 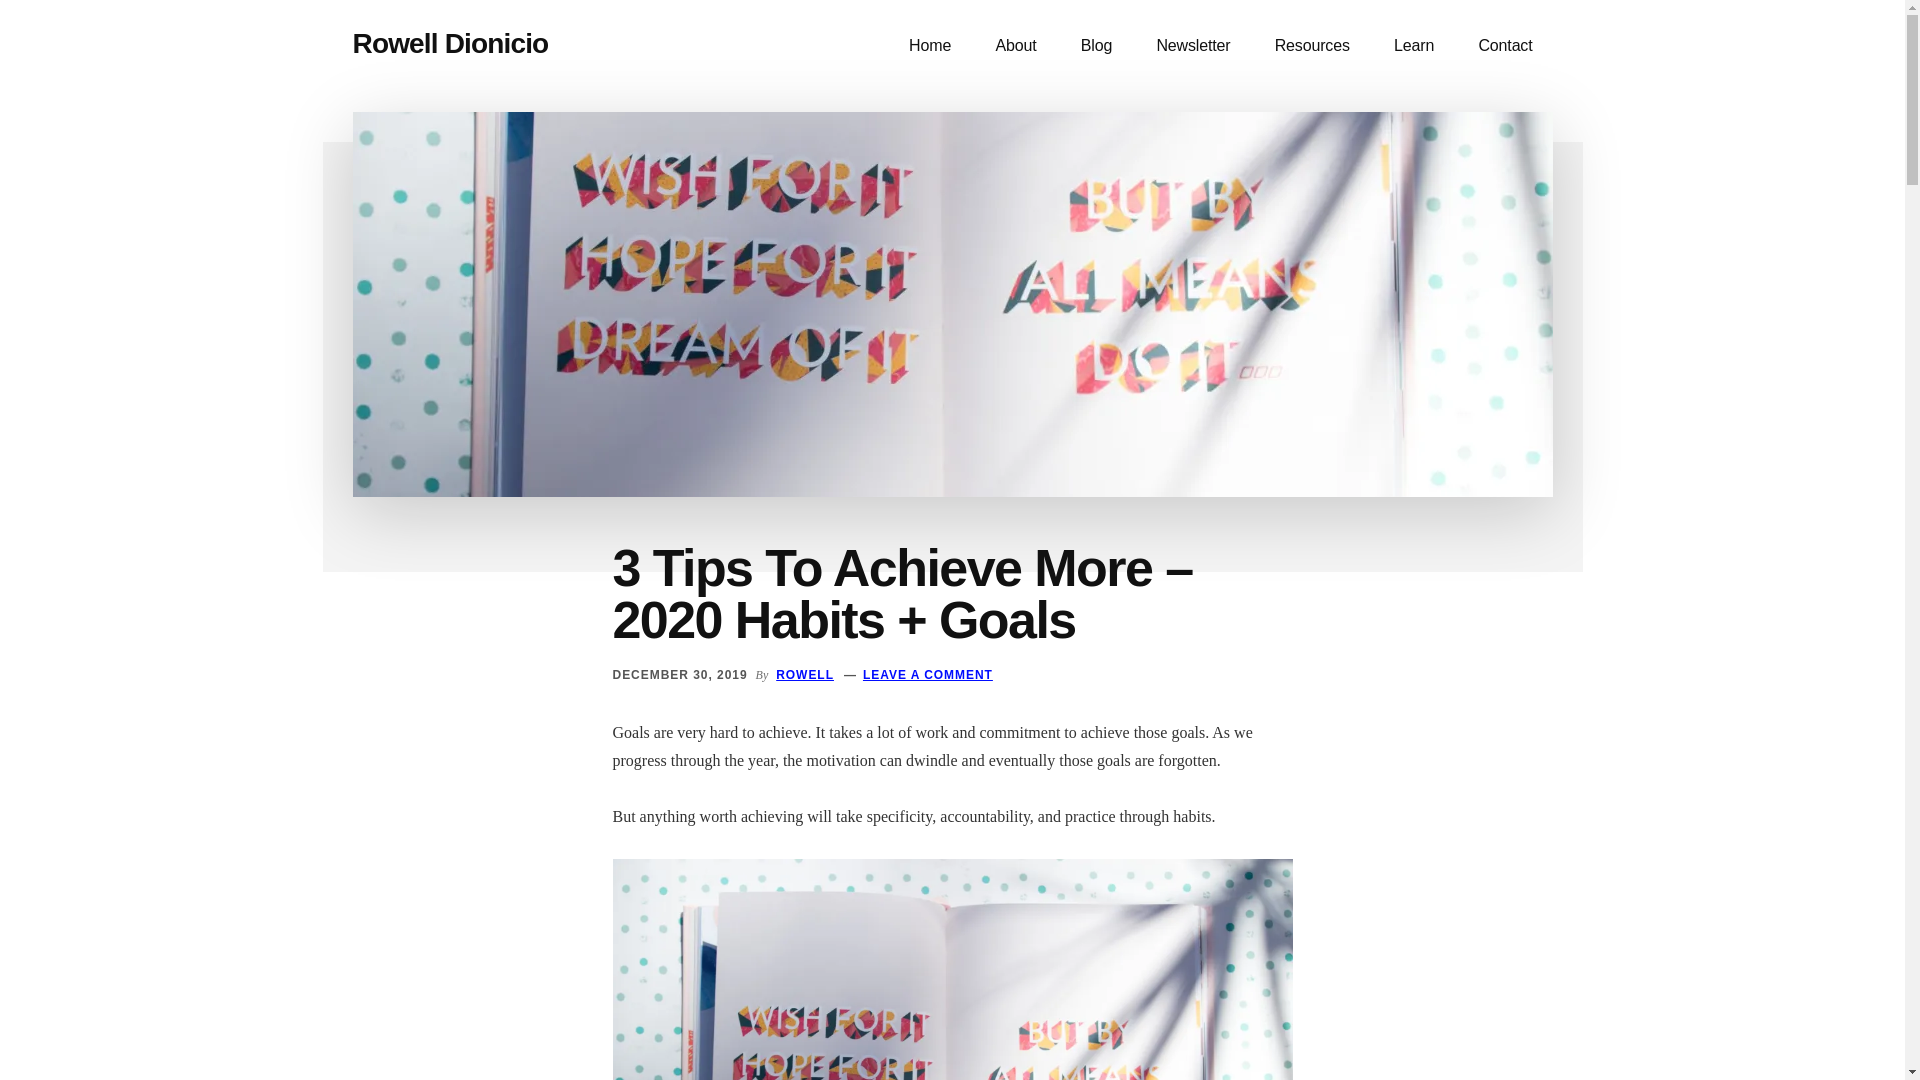 What do you see at coordinates (1312, 46) in the screenshot?
I see `Resources` at bounding box center [1312, 46].